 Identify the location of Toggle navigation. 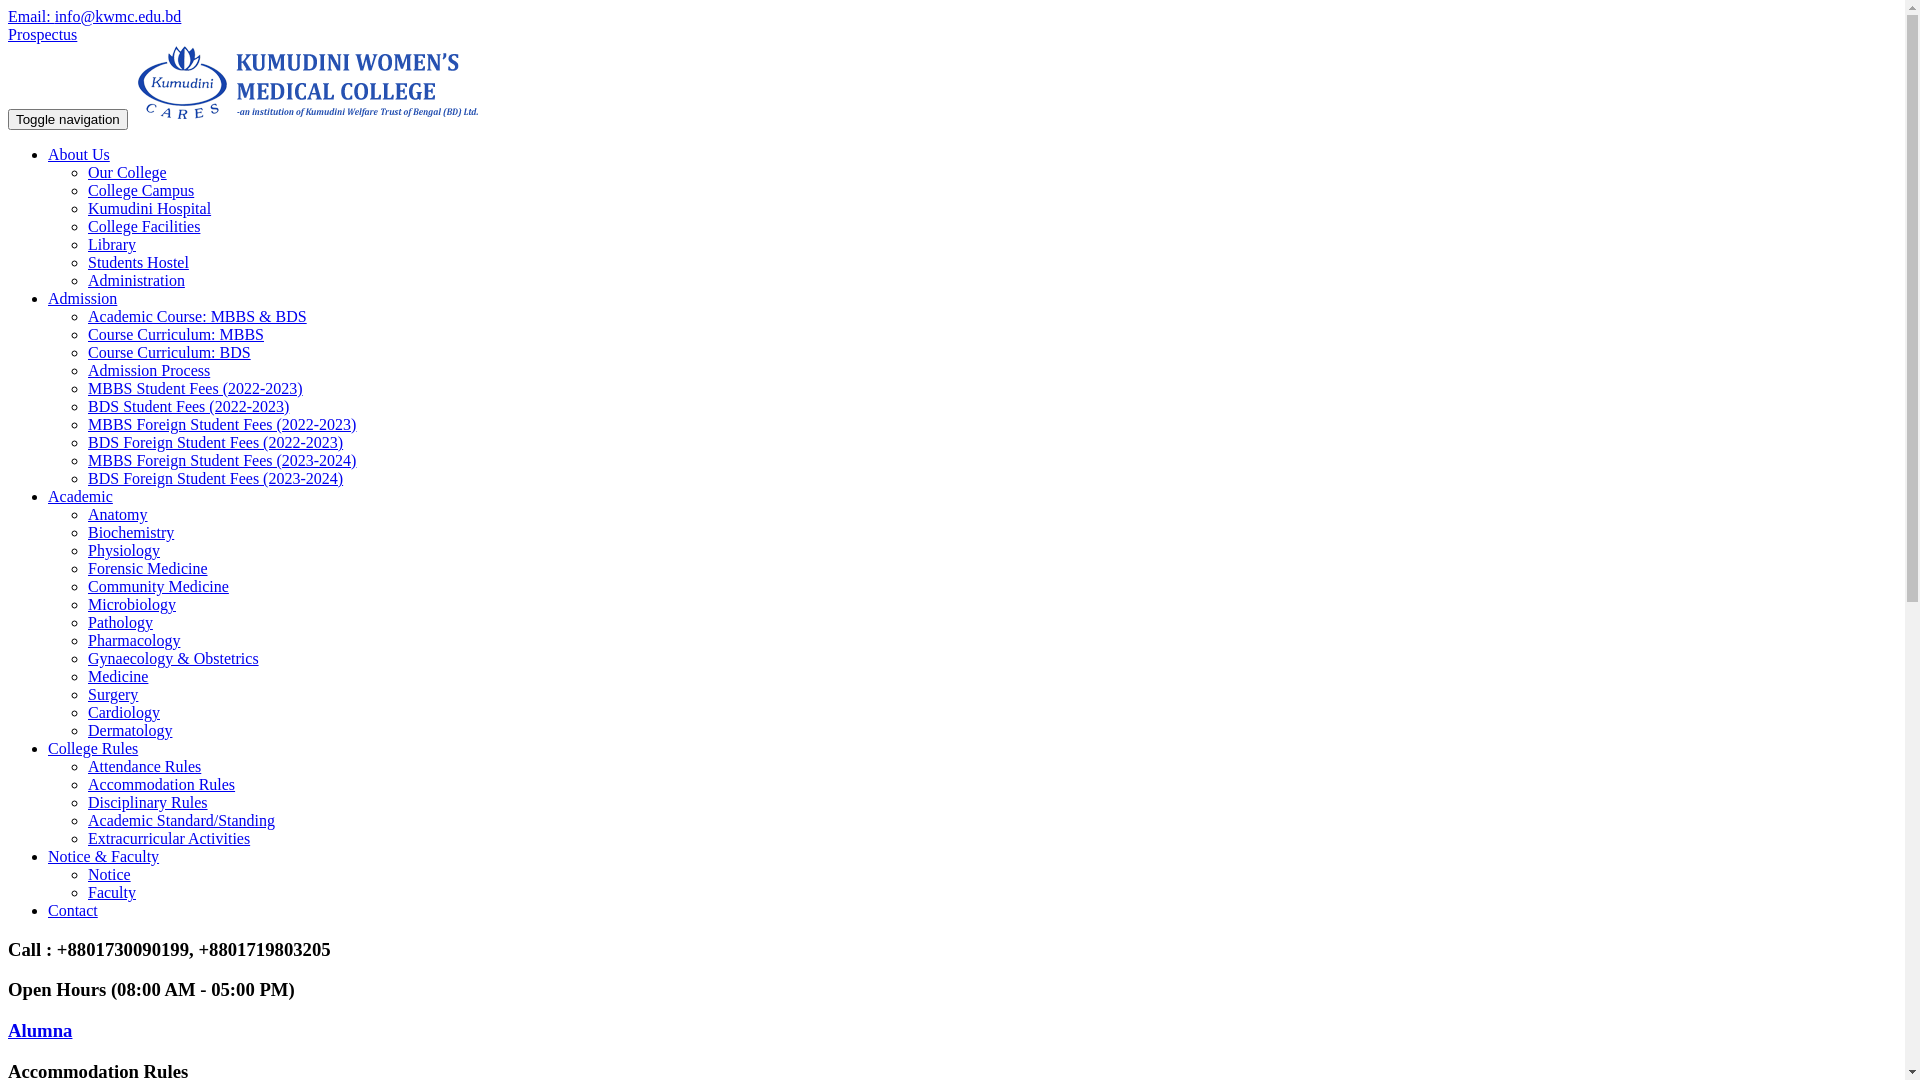
(68, 120).